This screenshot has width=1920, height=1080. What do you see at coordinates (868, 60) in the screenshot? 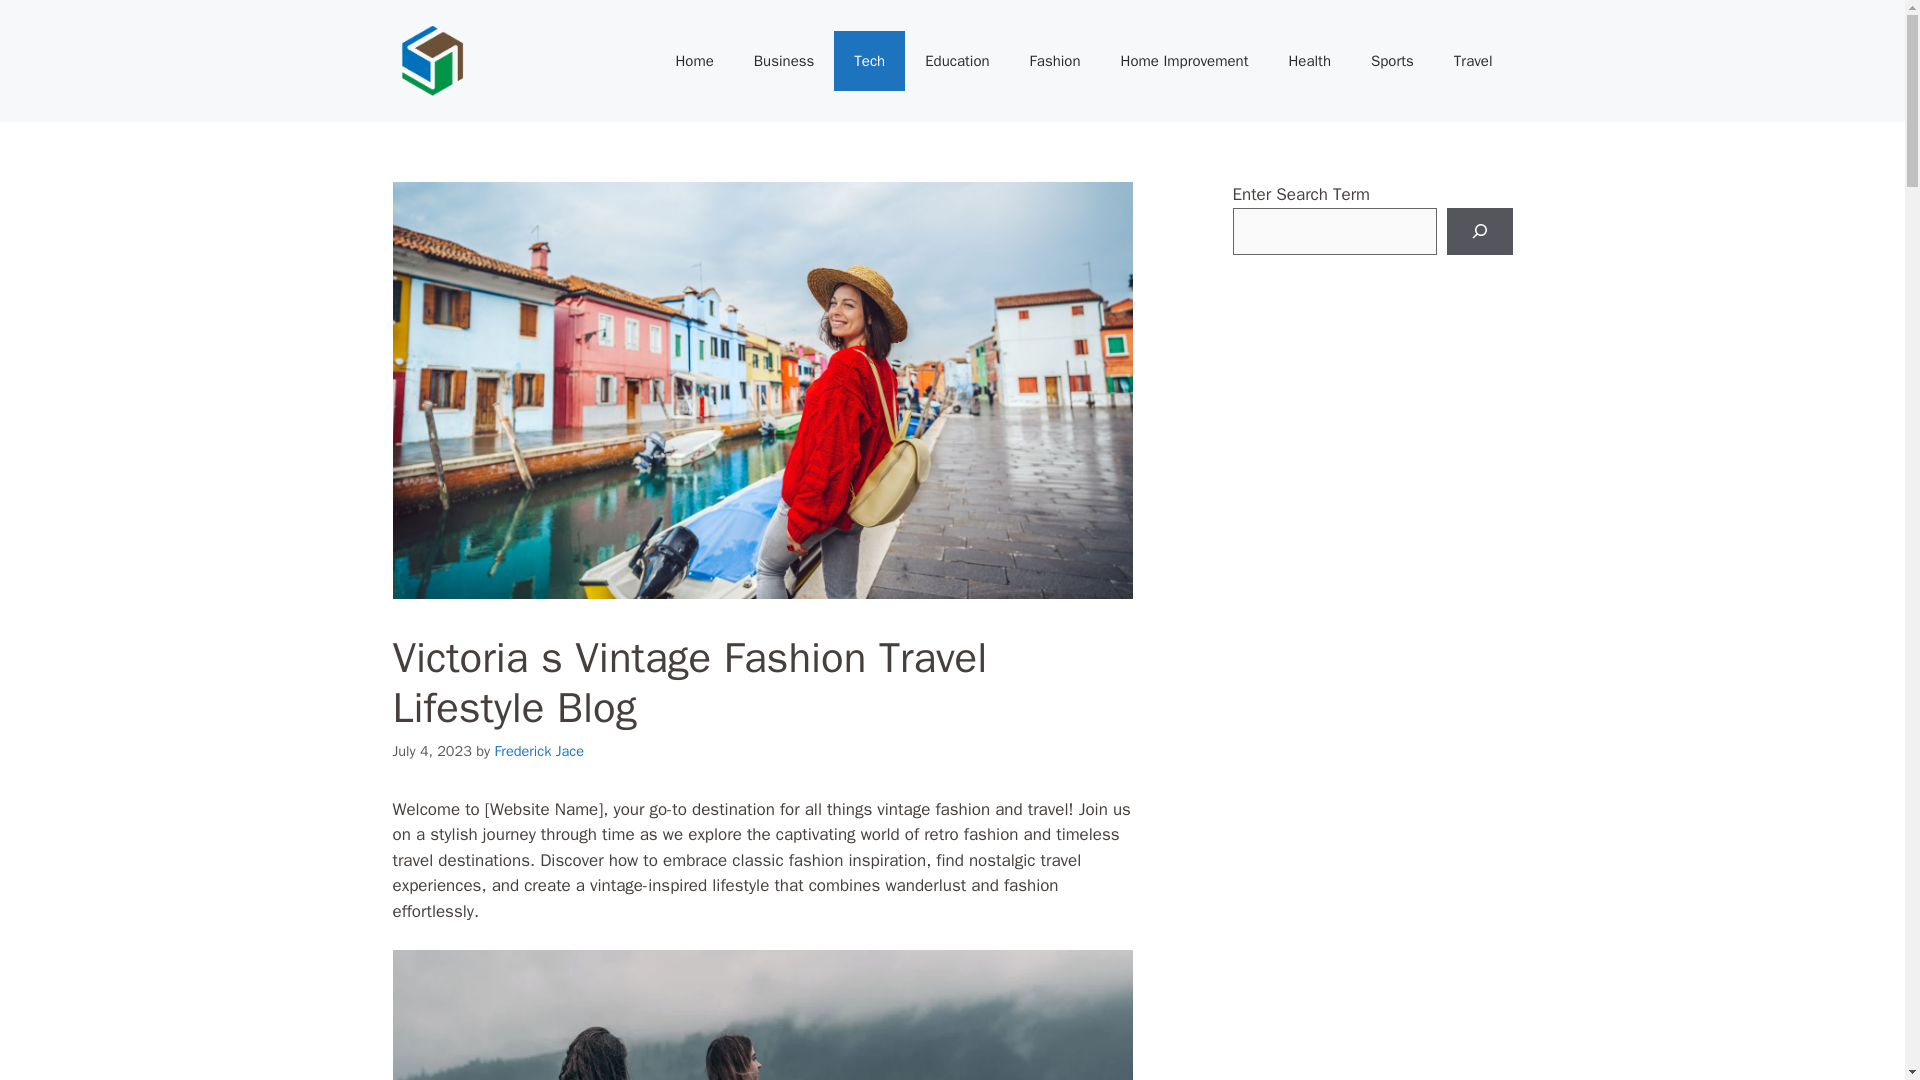
I see `Tech` at bounding box center [868, 60].